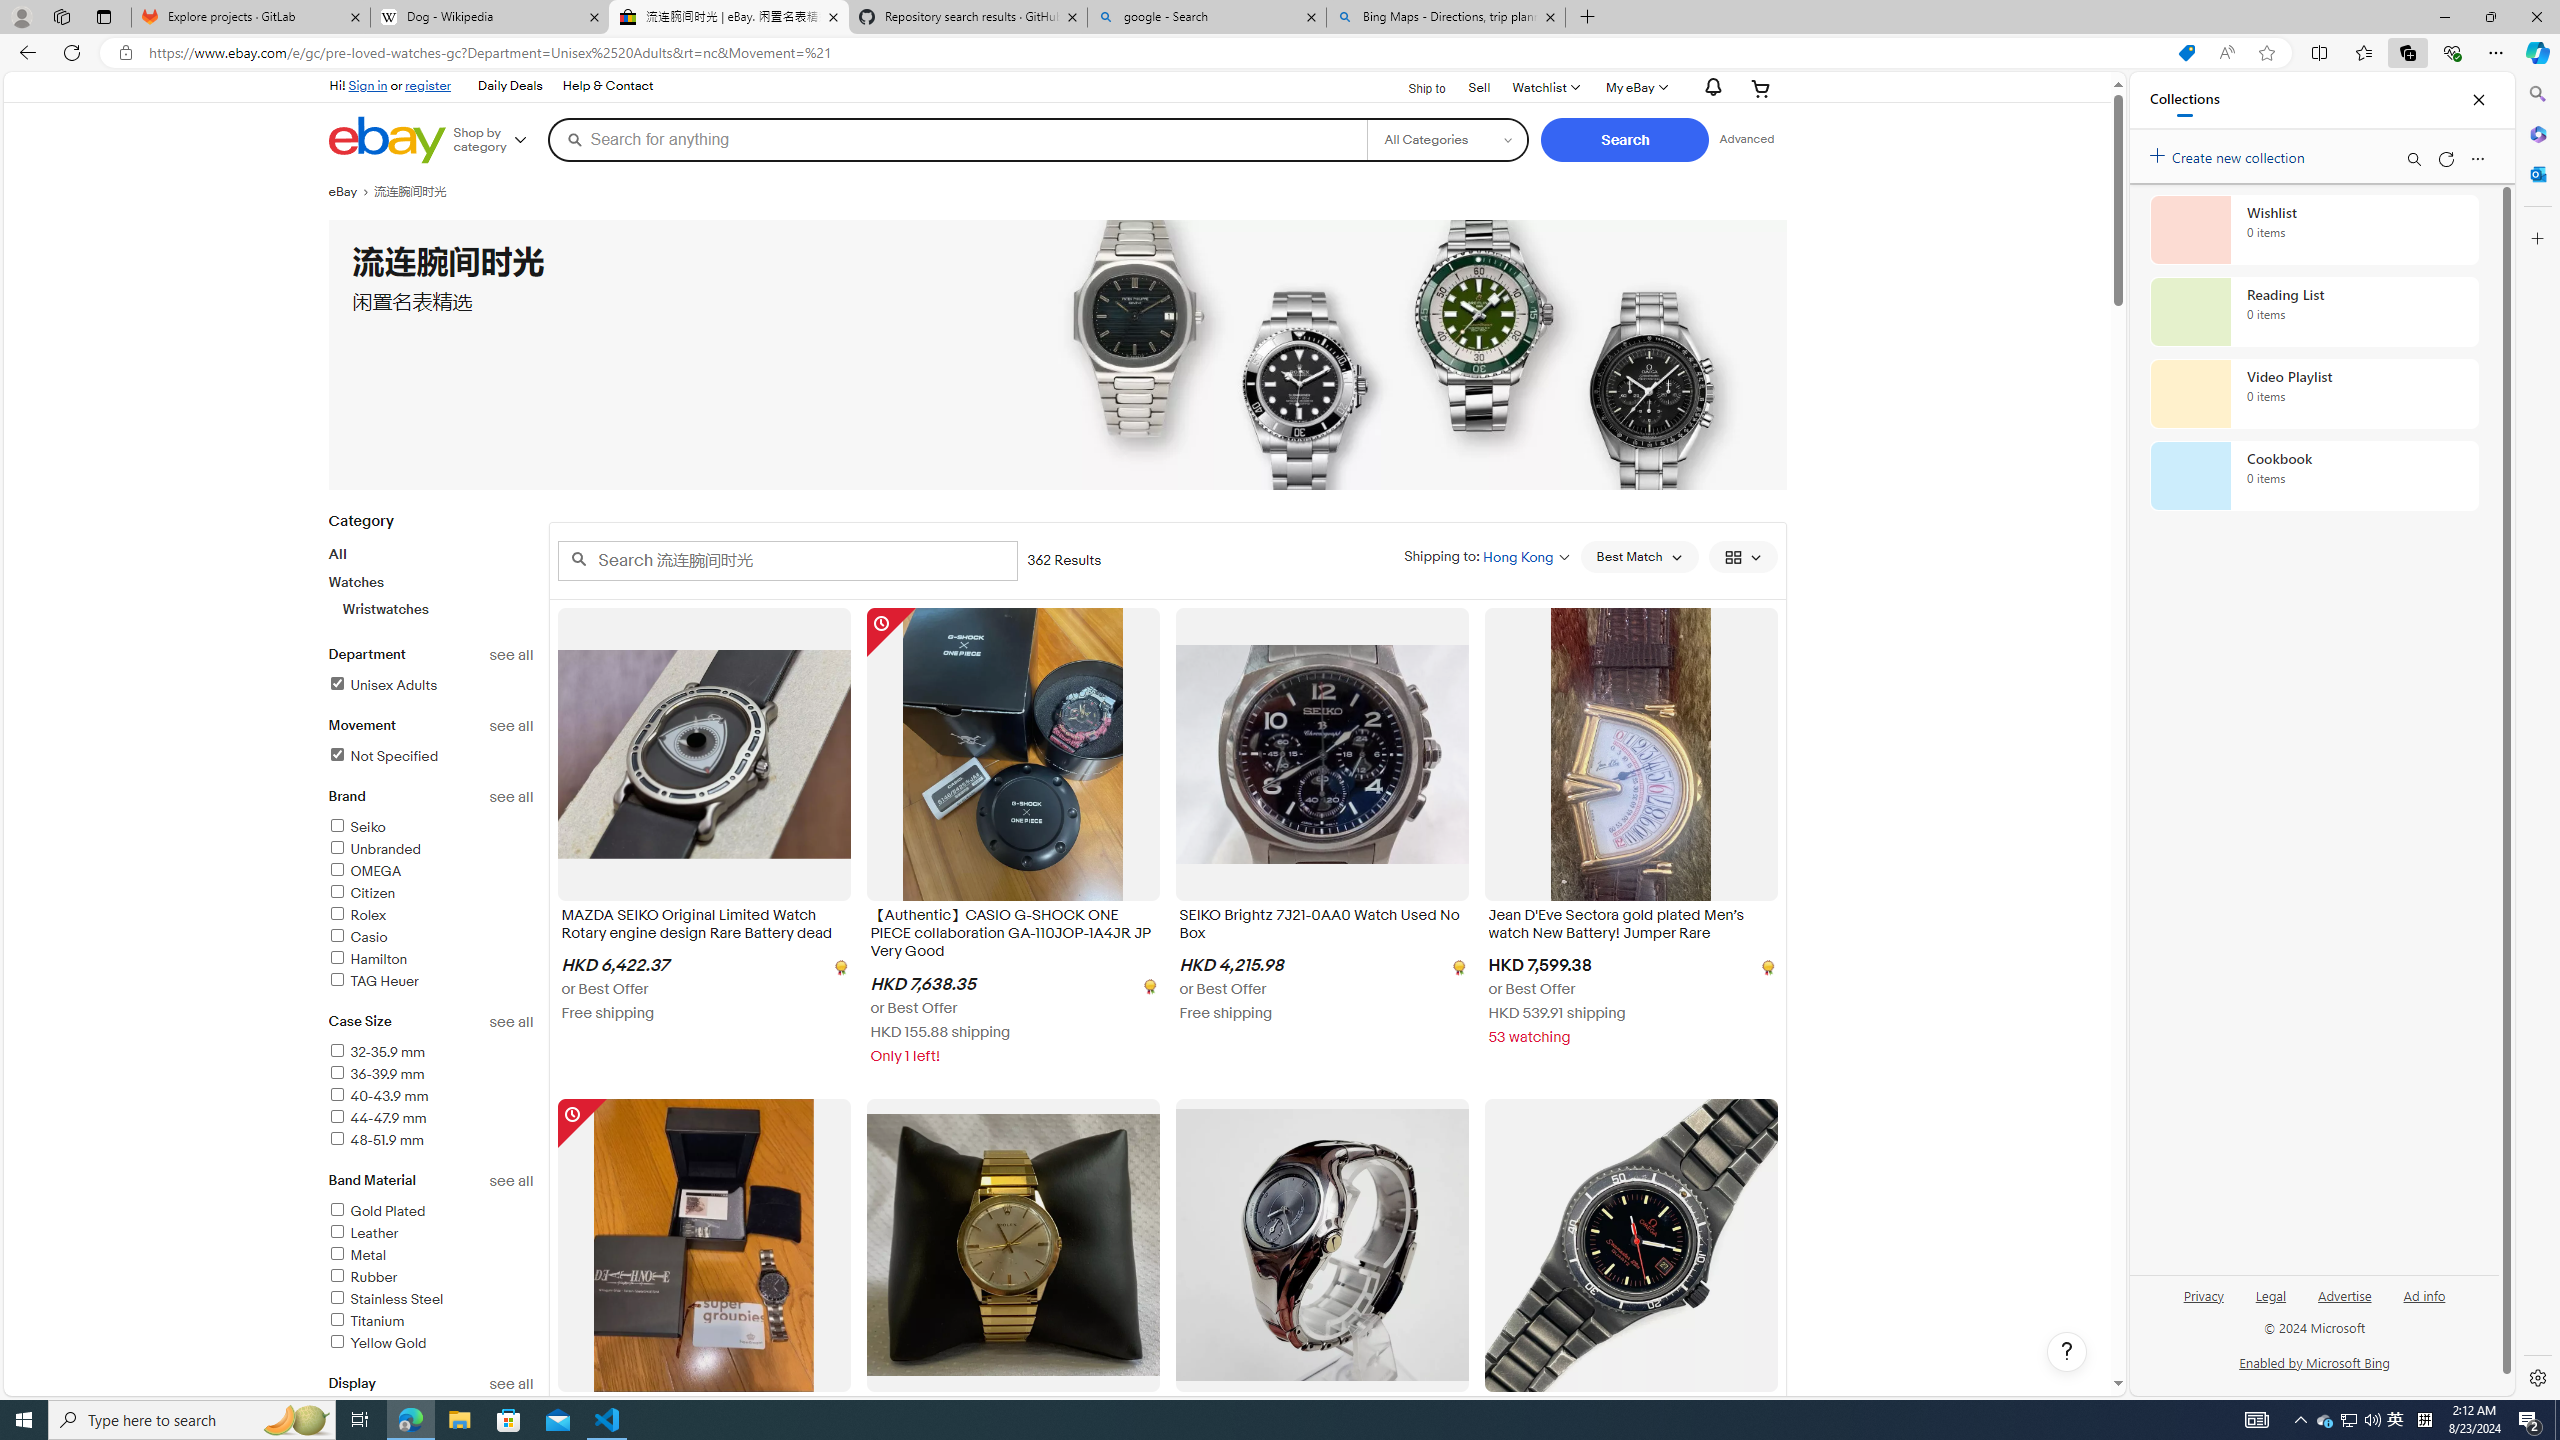 This screenshot has width=2560, height=1440. What do you see at coordinates (431, 682) in the screenshot?
I see `Departmentsee allUnisex AdultsFilter Applied` at bounding box center [431, 682].